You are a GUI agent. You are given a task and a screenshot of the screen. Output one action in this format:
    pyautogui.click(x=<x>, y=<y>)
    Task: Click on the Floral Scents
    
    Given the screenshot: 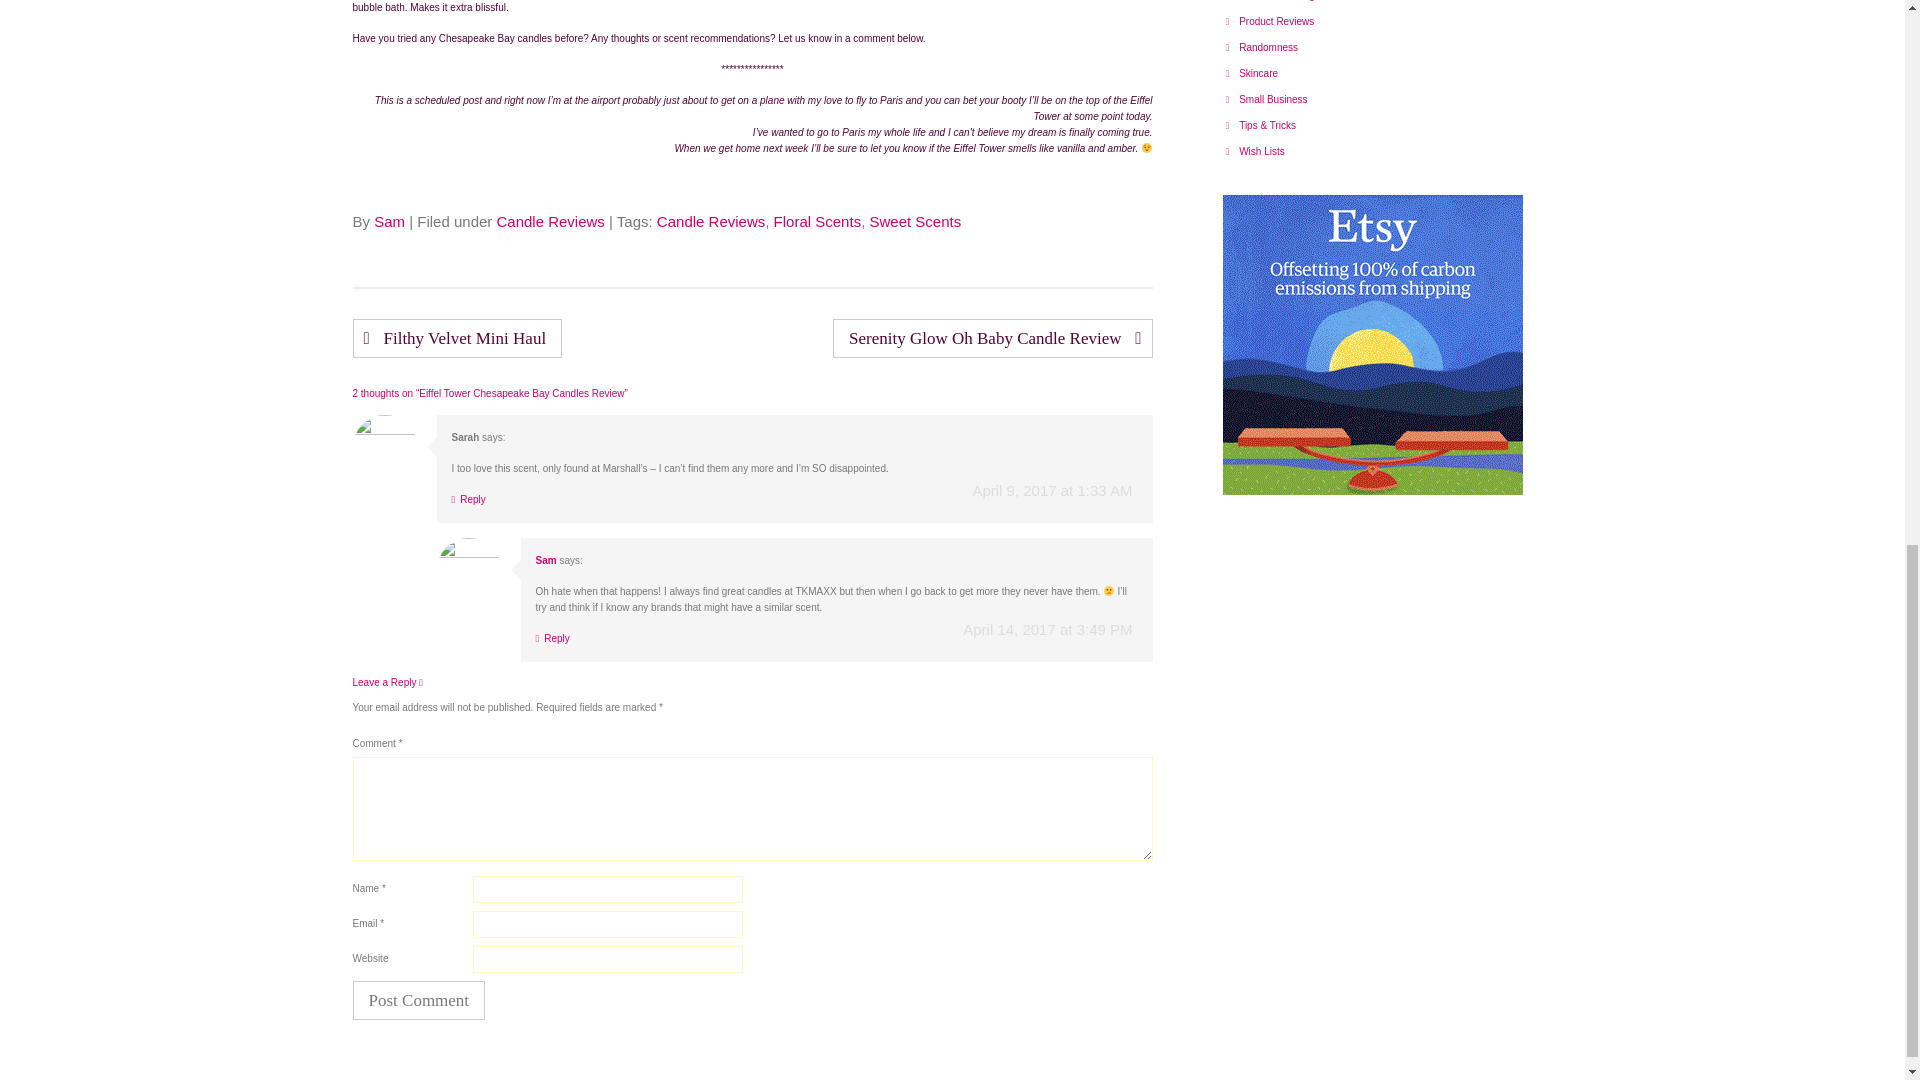 What is the action you would take?
    pyautogui.click(x=818, y=221)
    